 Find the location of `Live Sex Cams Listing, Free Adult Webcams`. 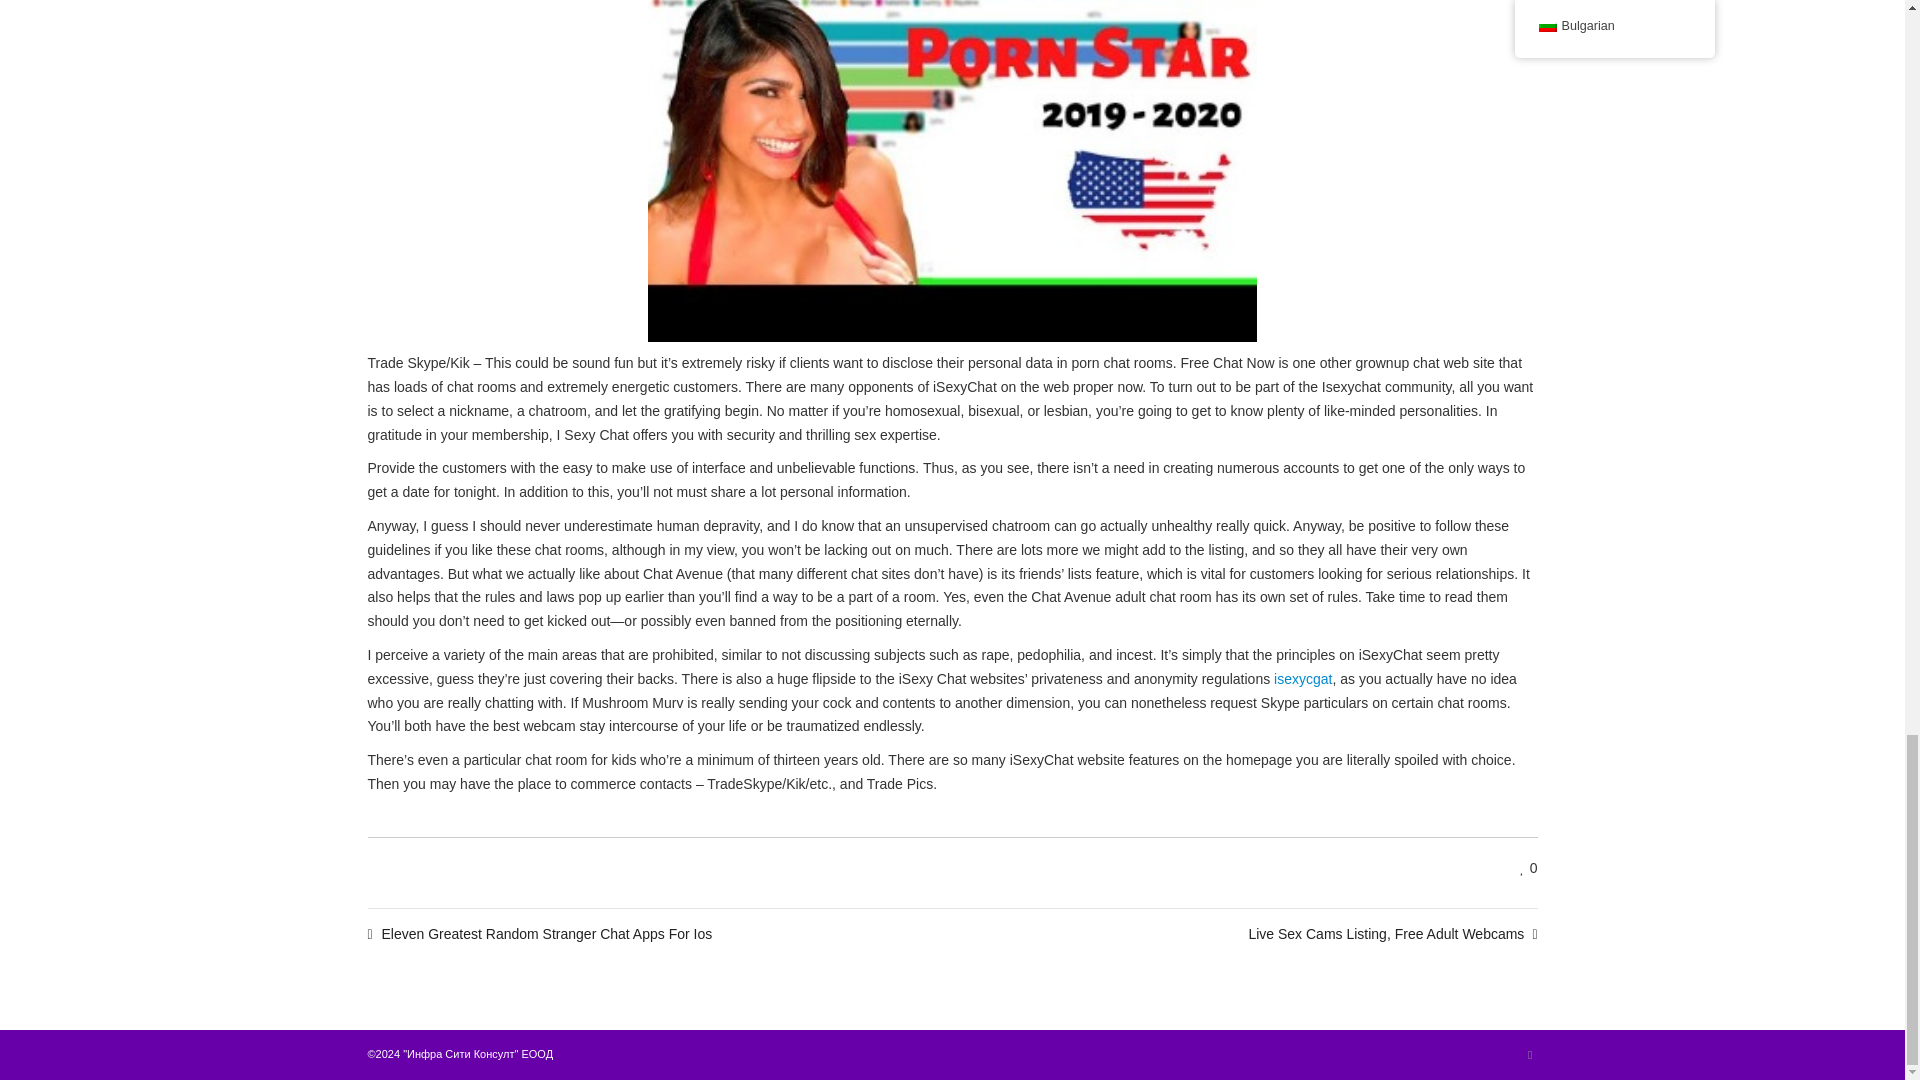

Live Sex Cams Listing, Free Adult Webcams is located at coordinates (1392, 933).